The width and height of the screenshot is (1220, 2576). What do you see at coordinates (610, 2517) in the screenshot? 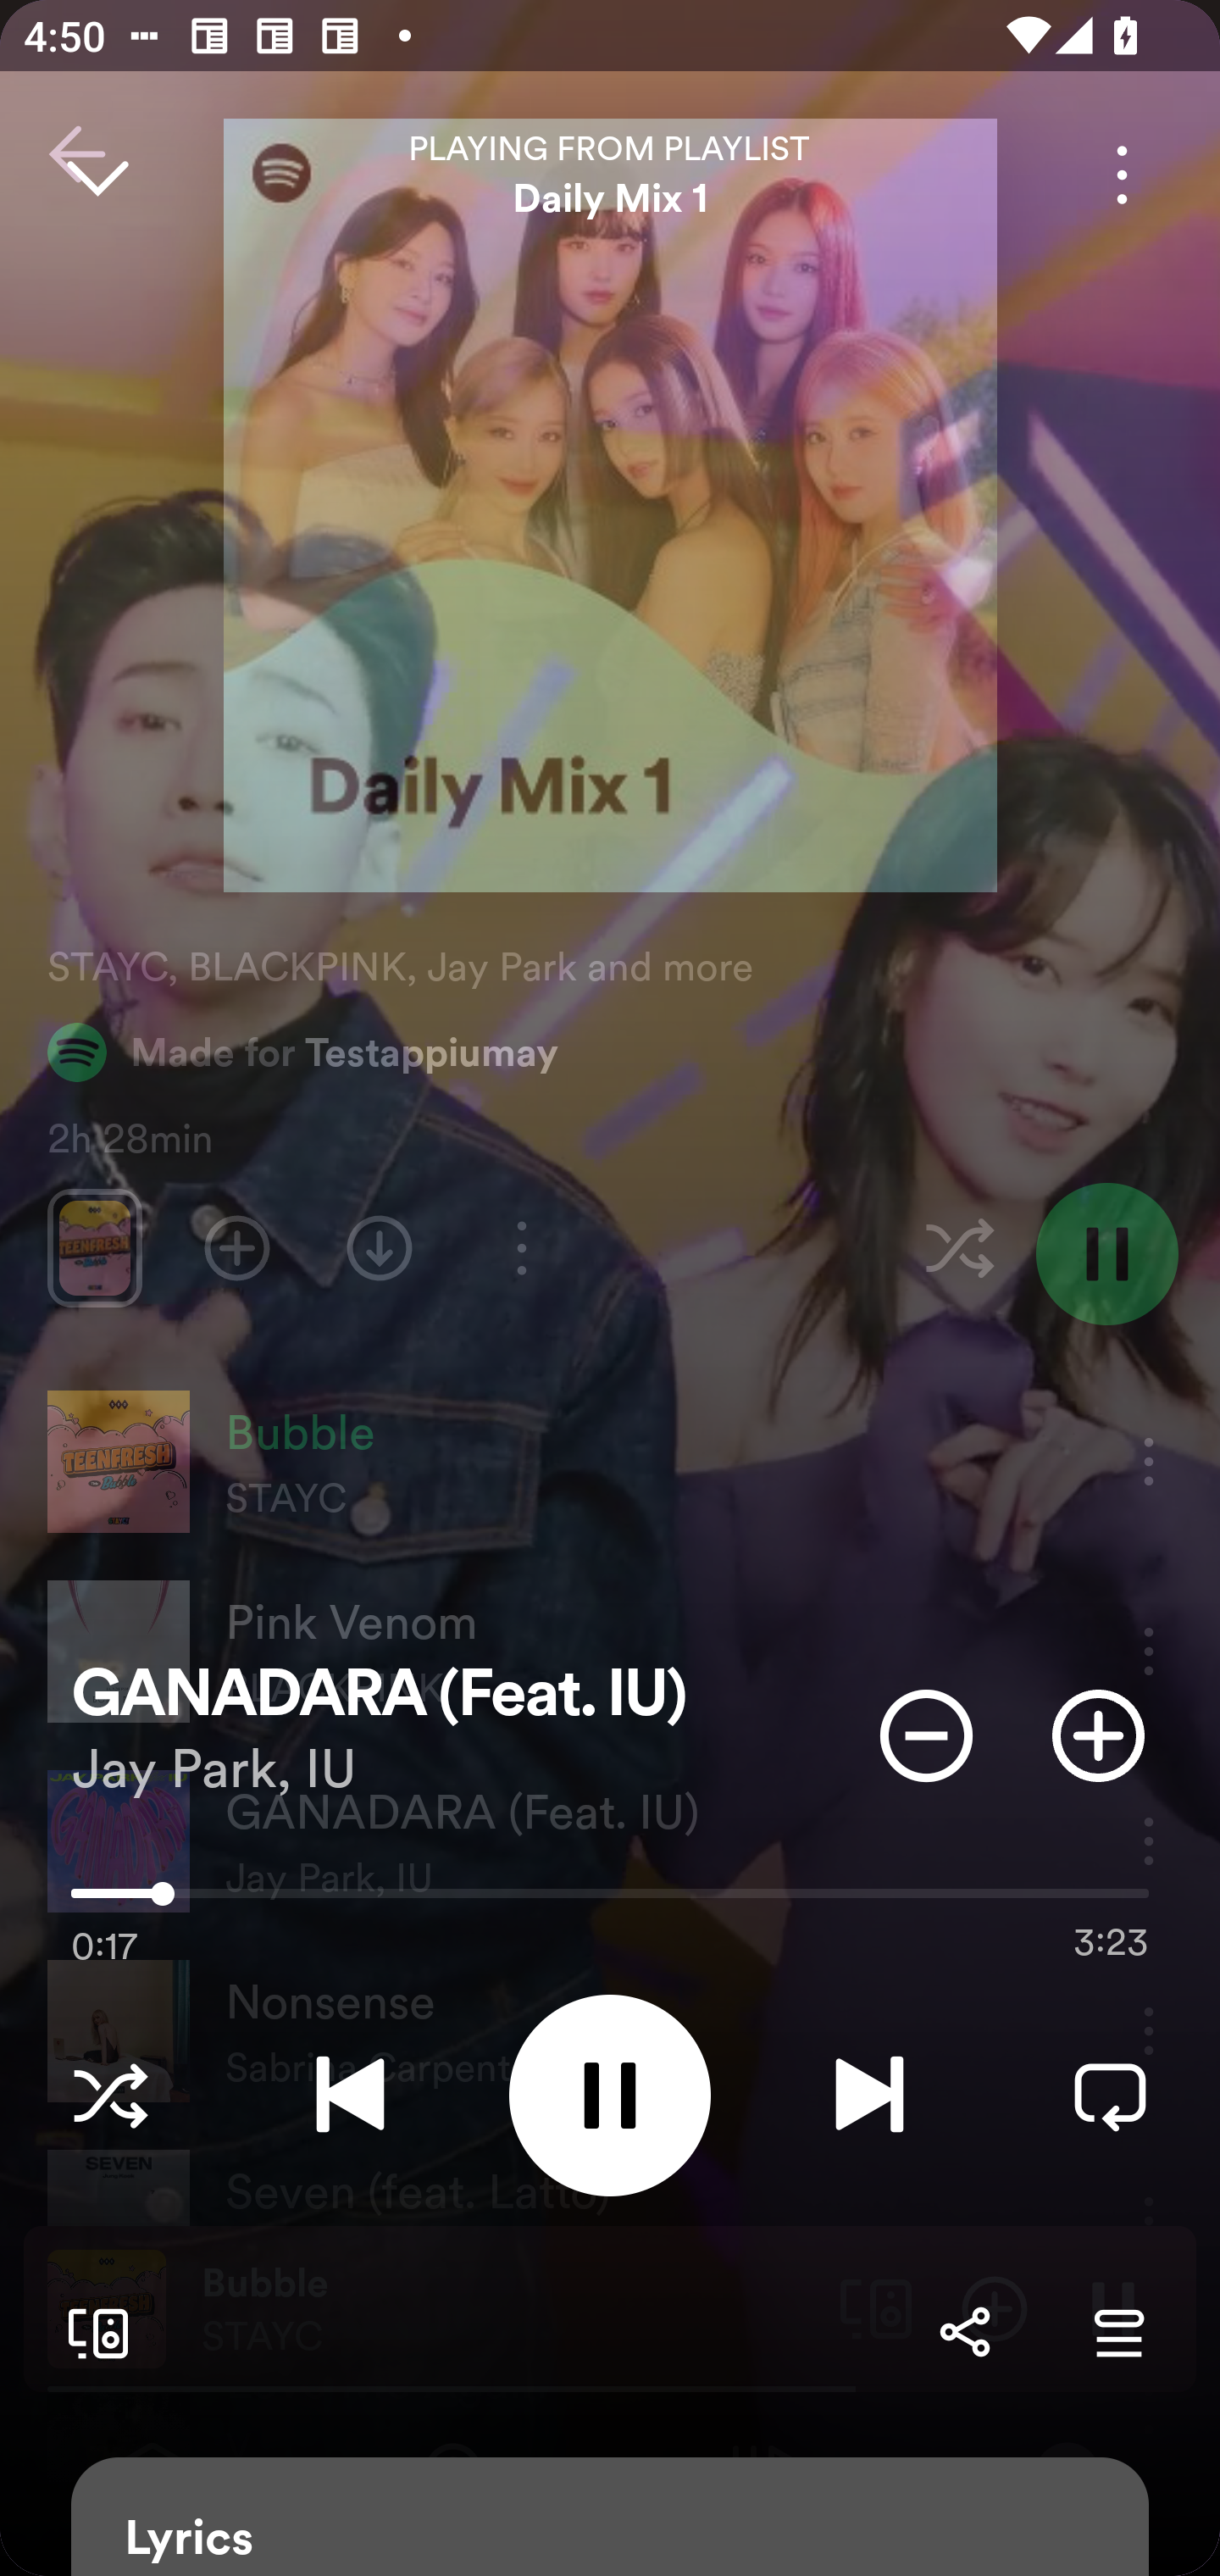
I see `Lyrics` at bounding box center [610, 2517].